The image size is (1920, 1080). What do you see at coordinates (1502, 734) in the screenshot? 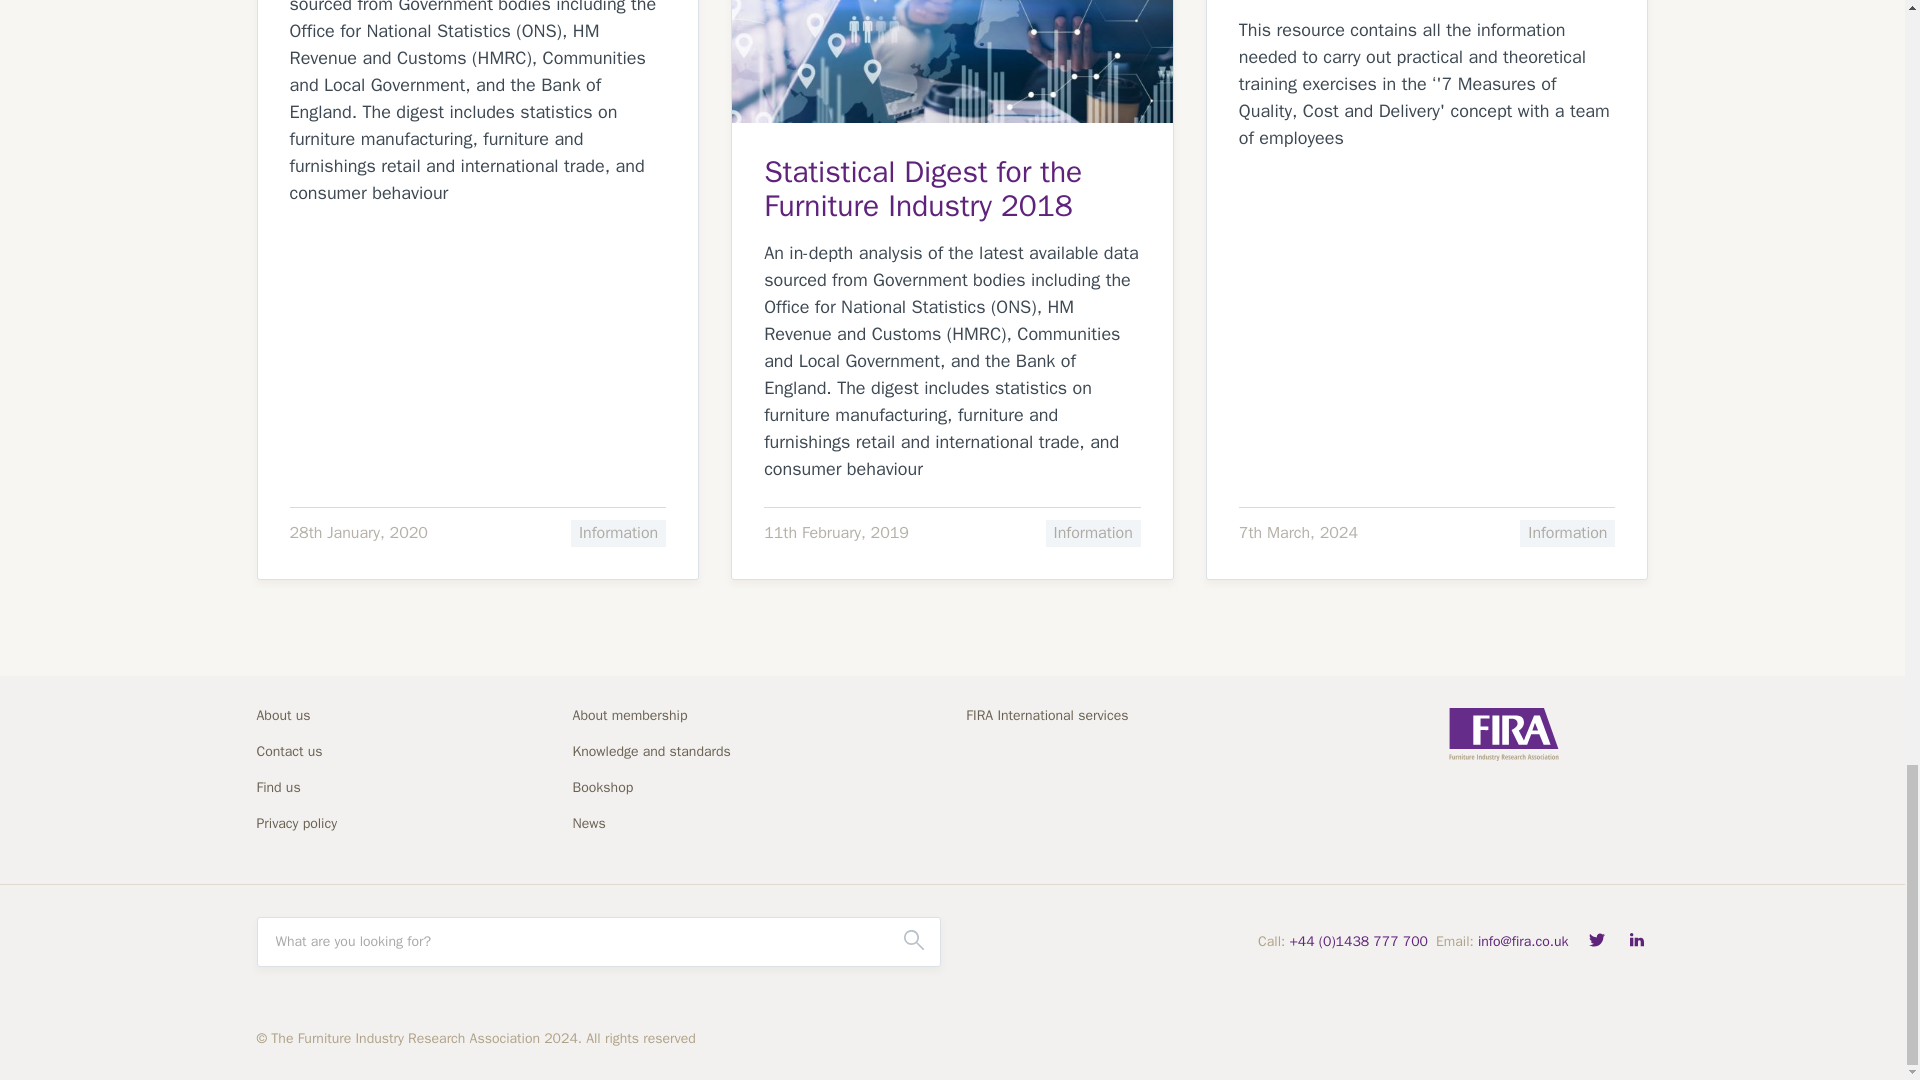
I see `The Furniture Industry Research Association` at bounding box center [1502, 734].